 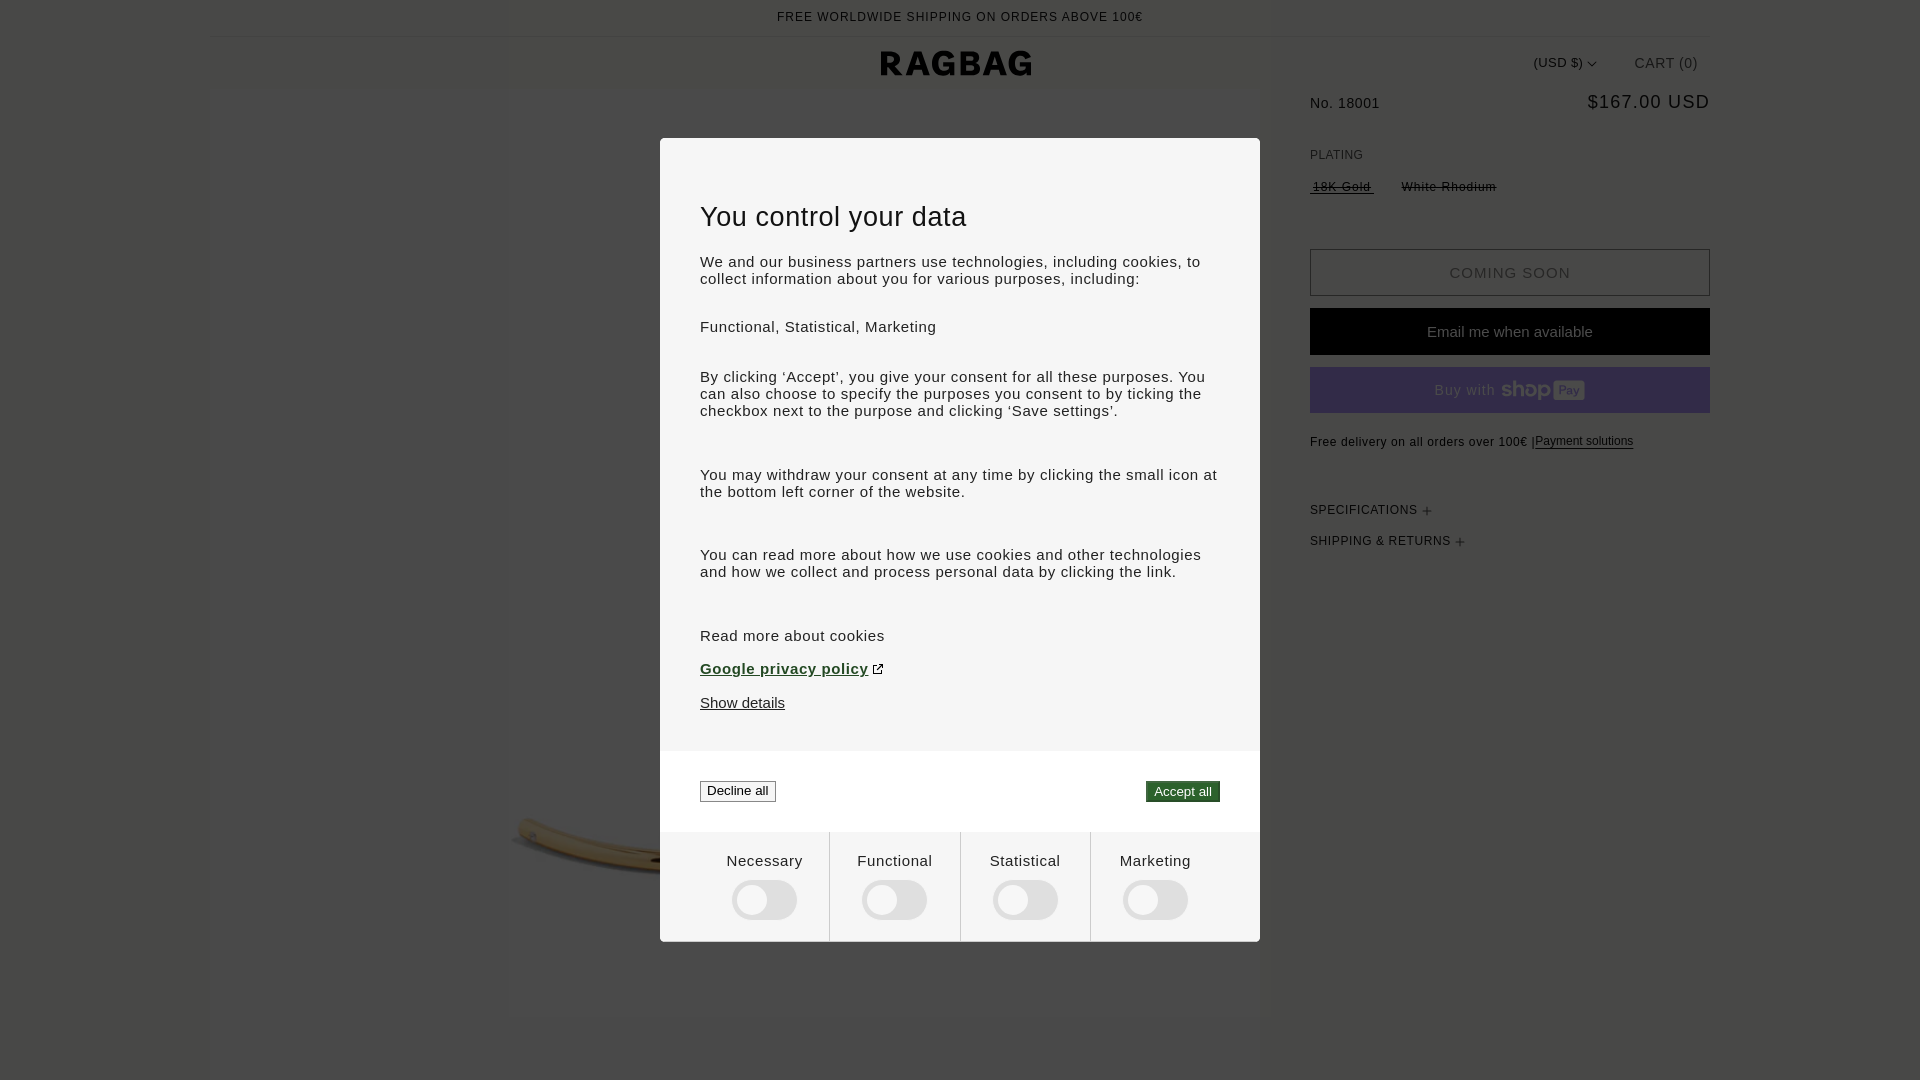 What do you see at coordinates (960, 668) in the screenshot?
I see `Google privacy policy` at bounding box center [960, 668].